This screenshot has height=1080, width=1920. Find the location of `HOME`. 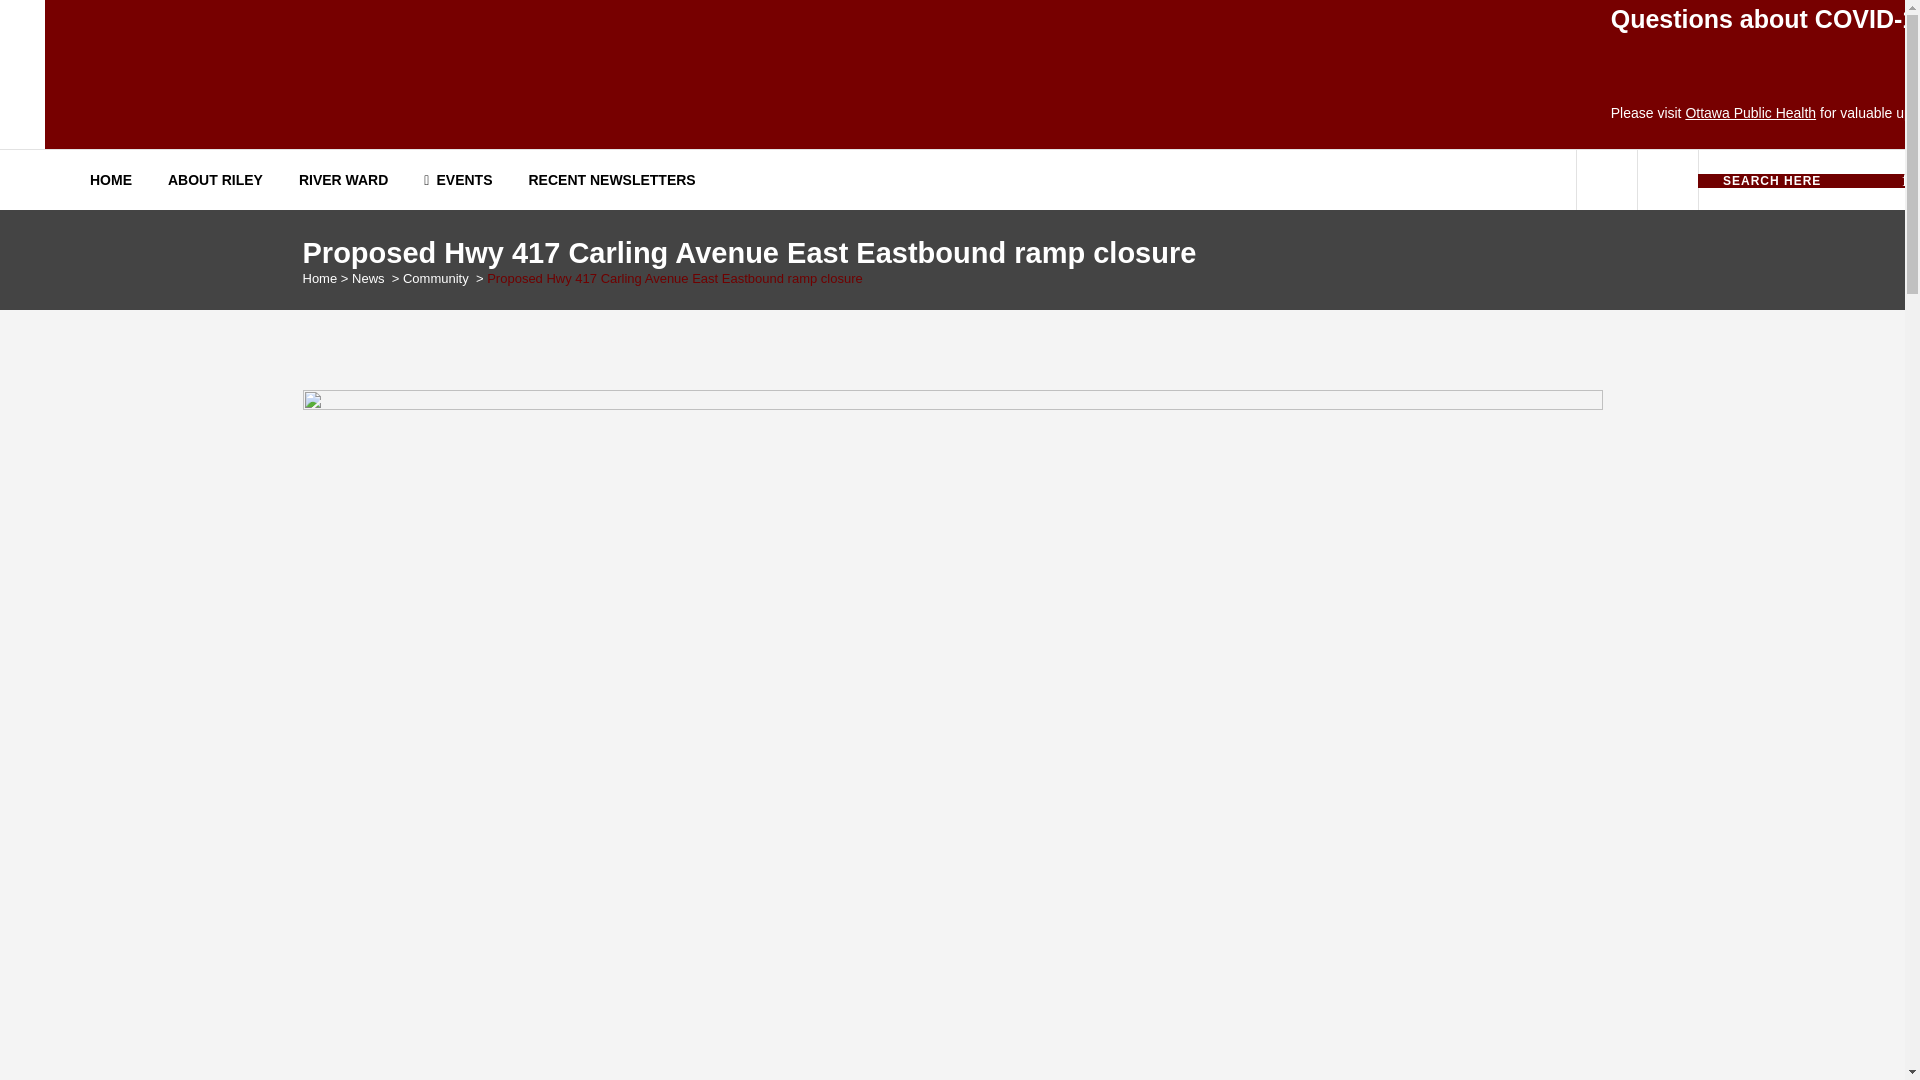

HOME is located at coordinates (120, 180).